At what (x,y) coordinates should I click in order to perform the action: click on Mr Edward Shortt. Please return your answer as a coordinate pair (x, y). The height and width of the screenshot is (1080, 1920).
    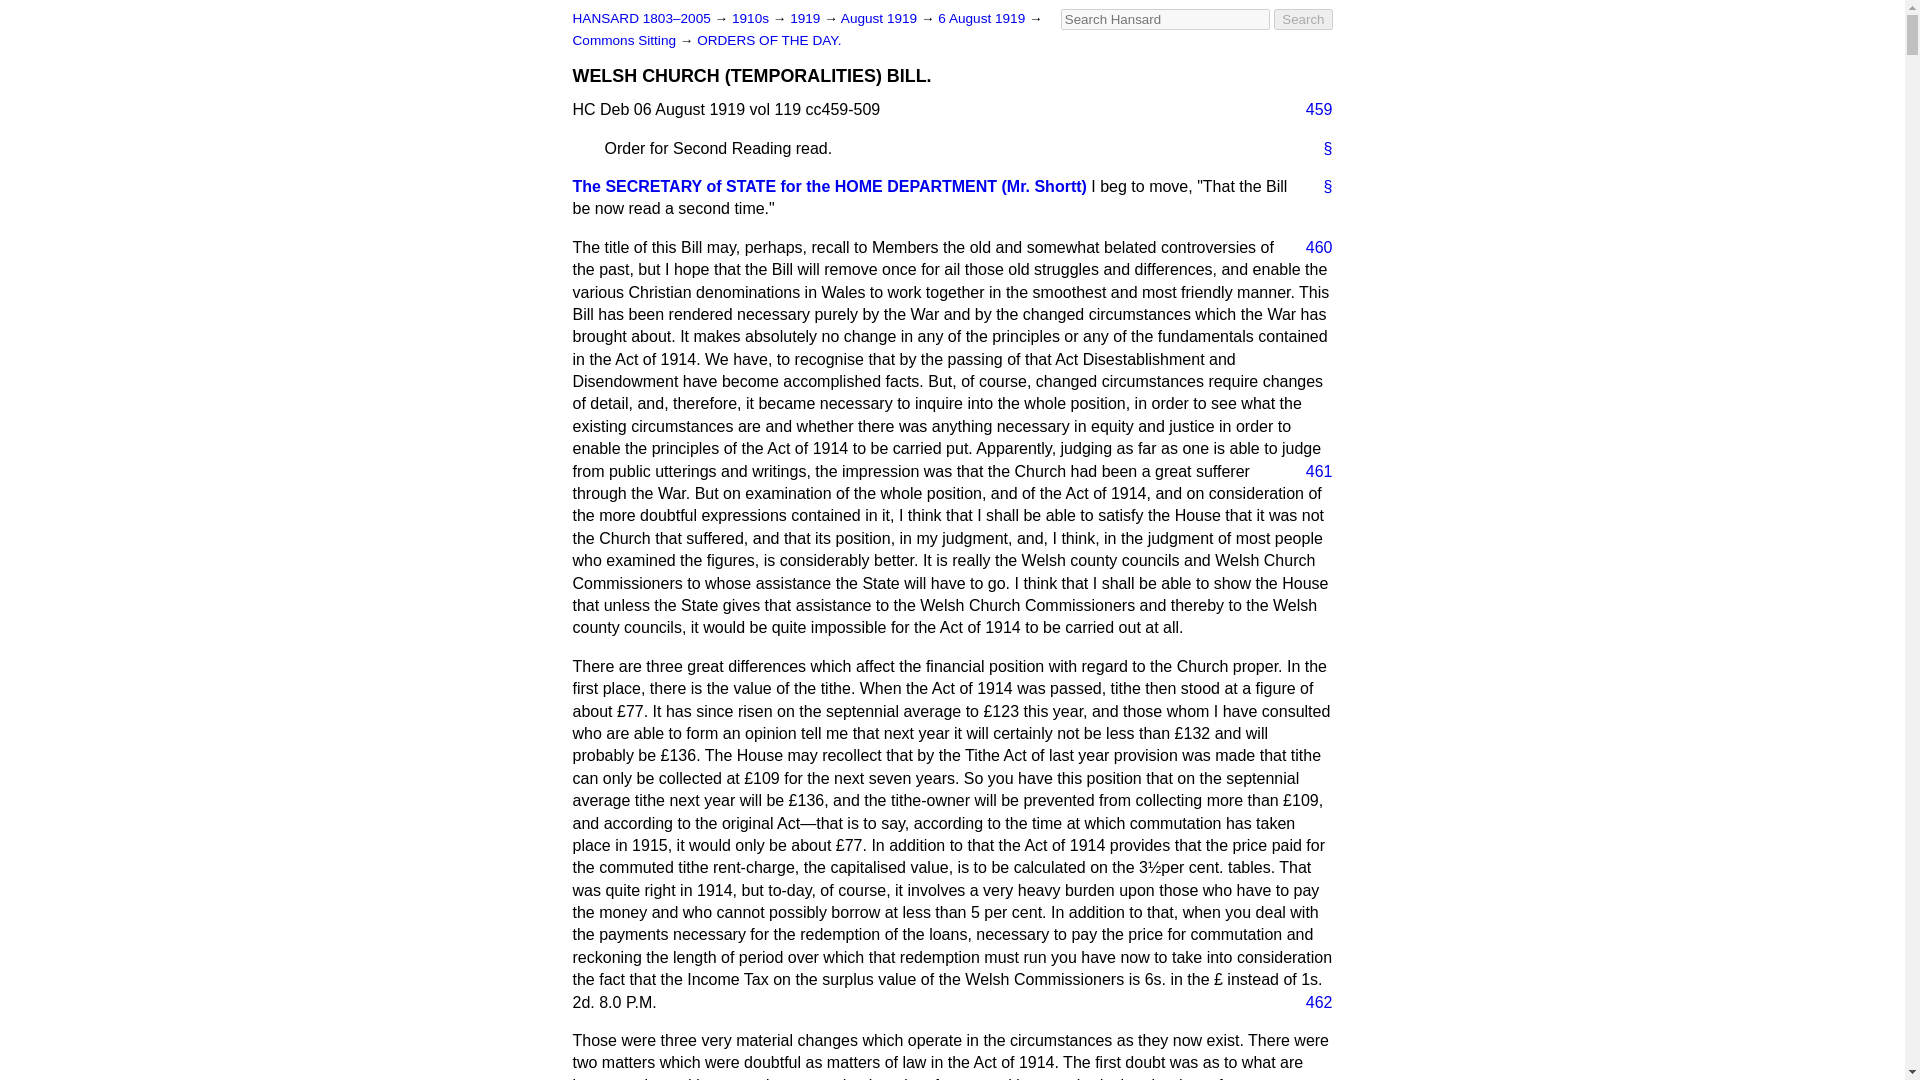
    Looking at the image, I should click on (829, 186).